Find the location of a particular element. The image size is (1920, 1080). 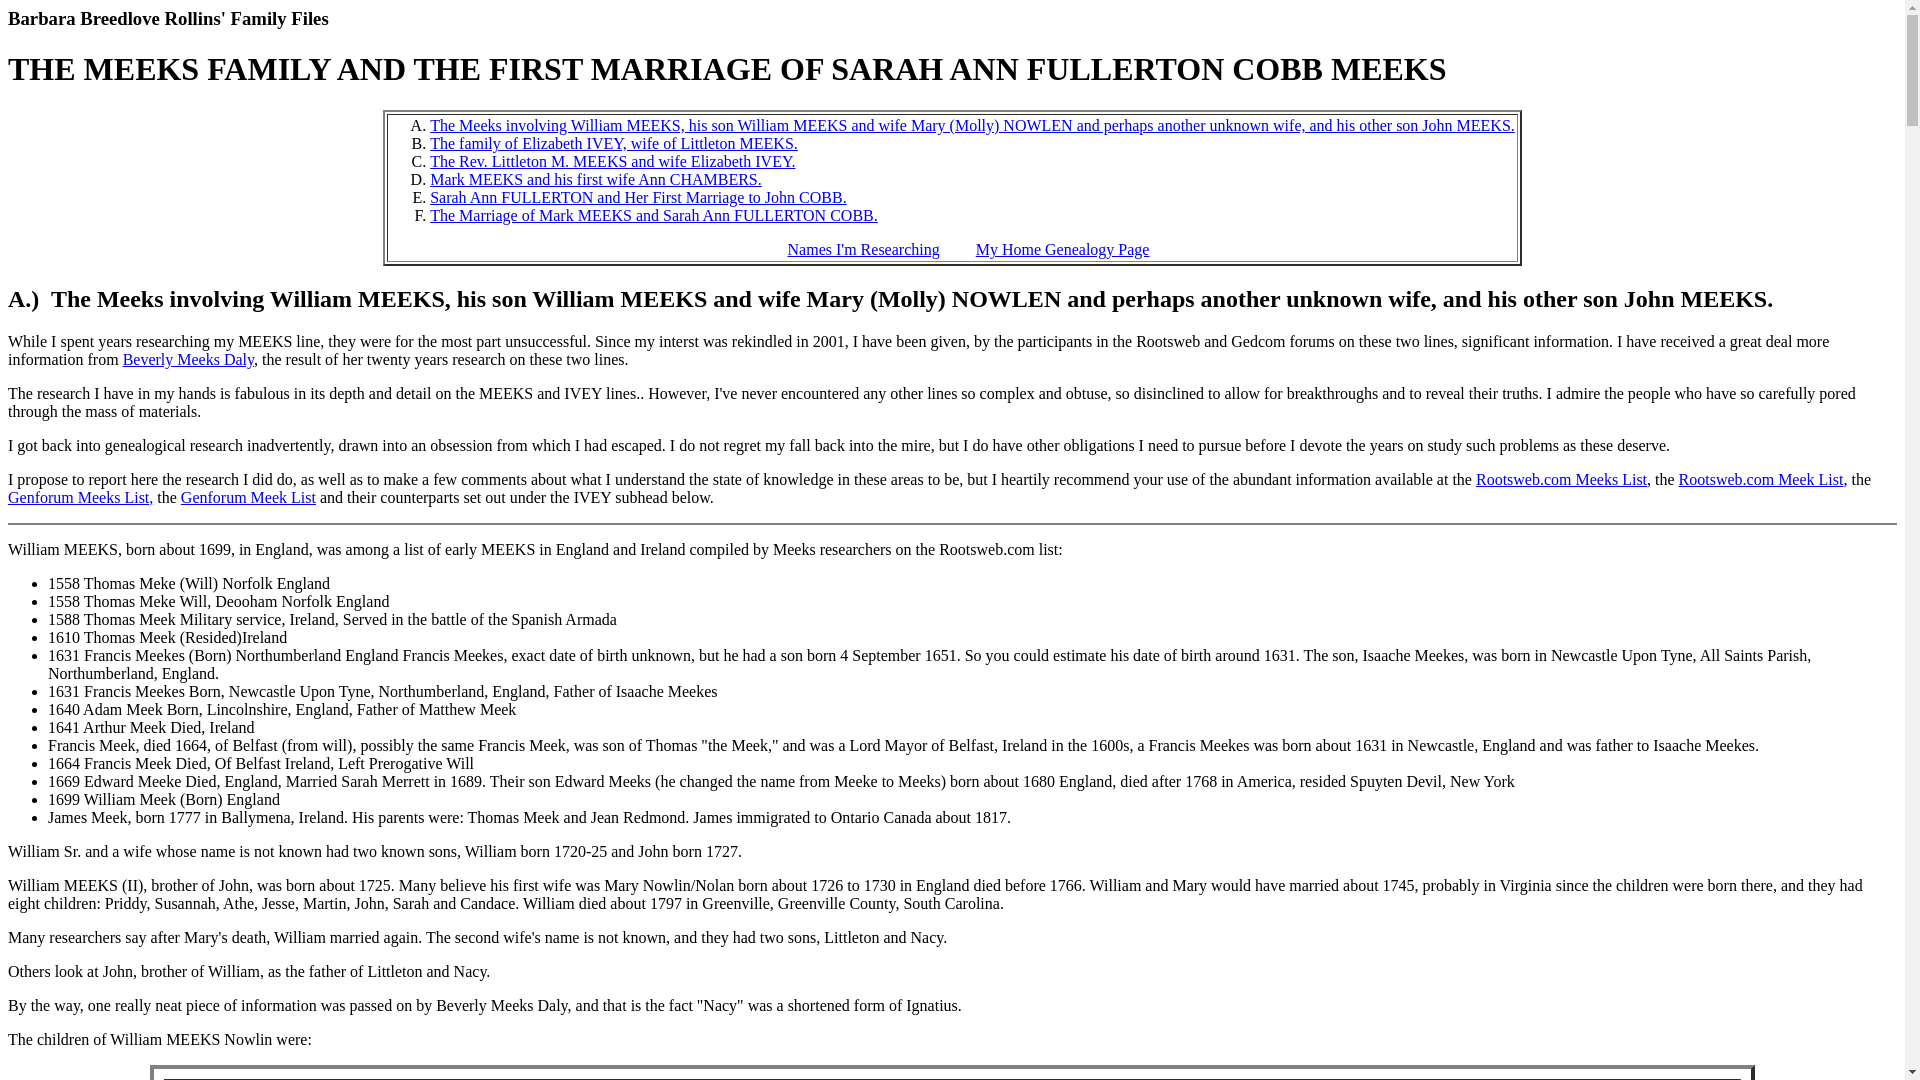

My Home Genealogy Page is located at coordinates (1062, 249).